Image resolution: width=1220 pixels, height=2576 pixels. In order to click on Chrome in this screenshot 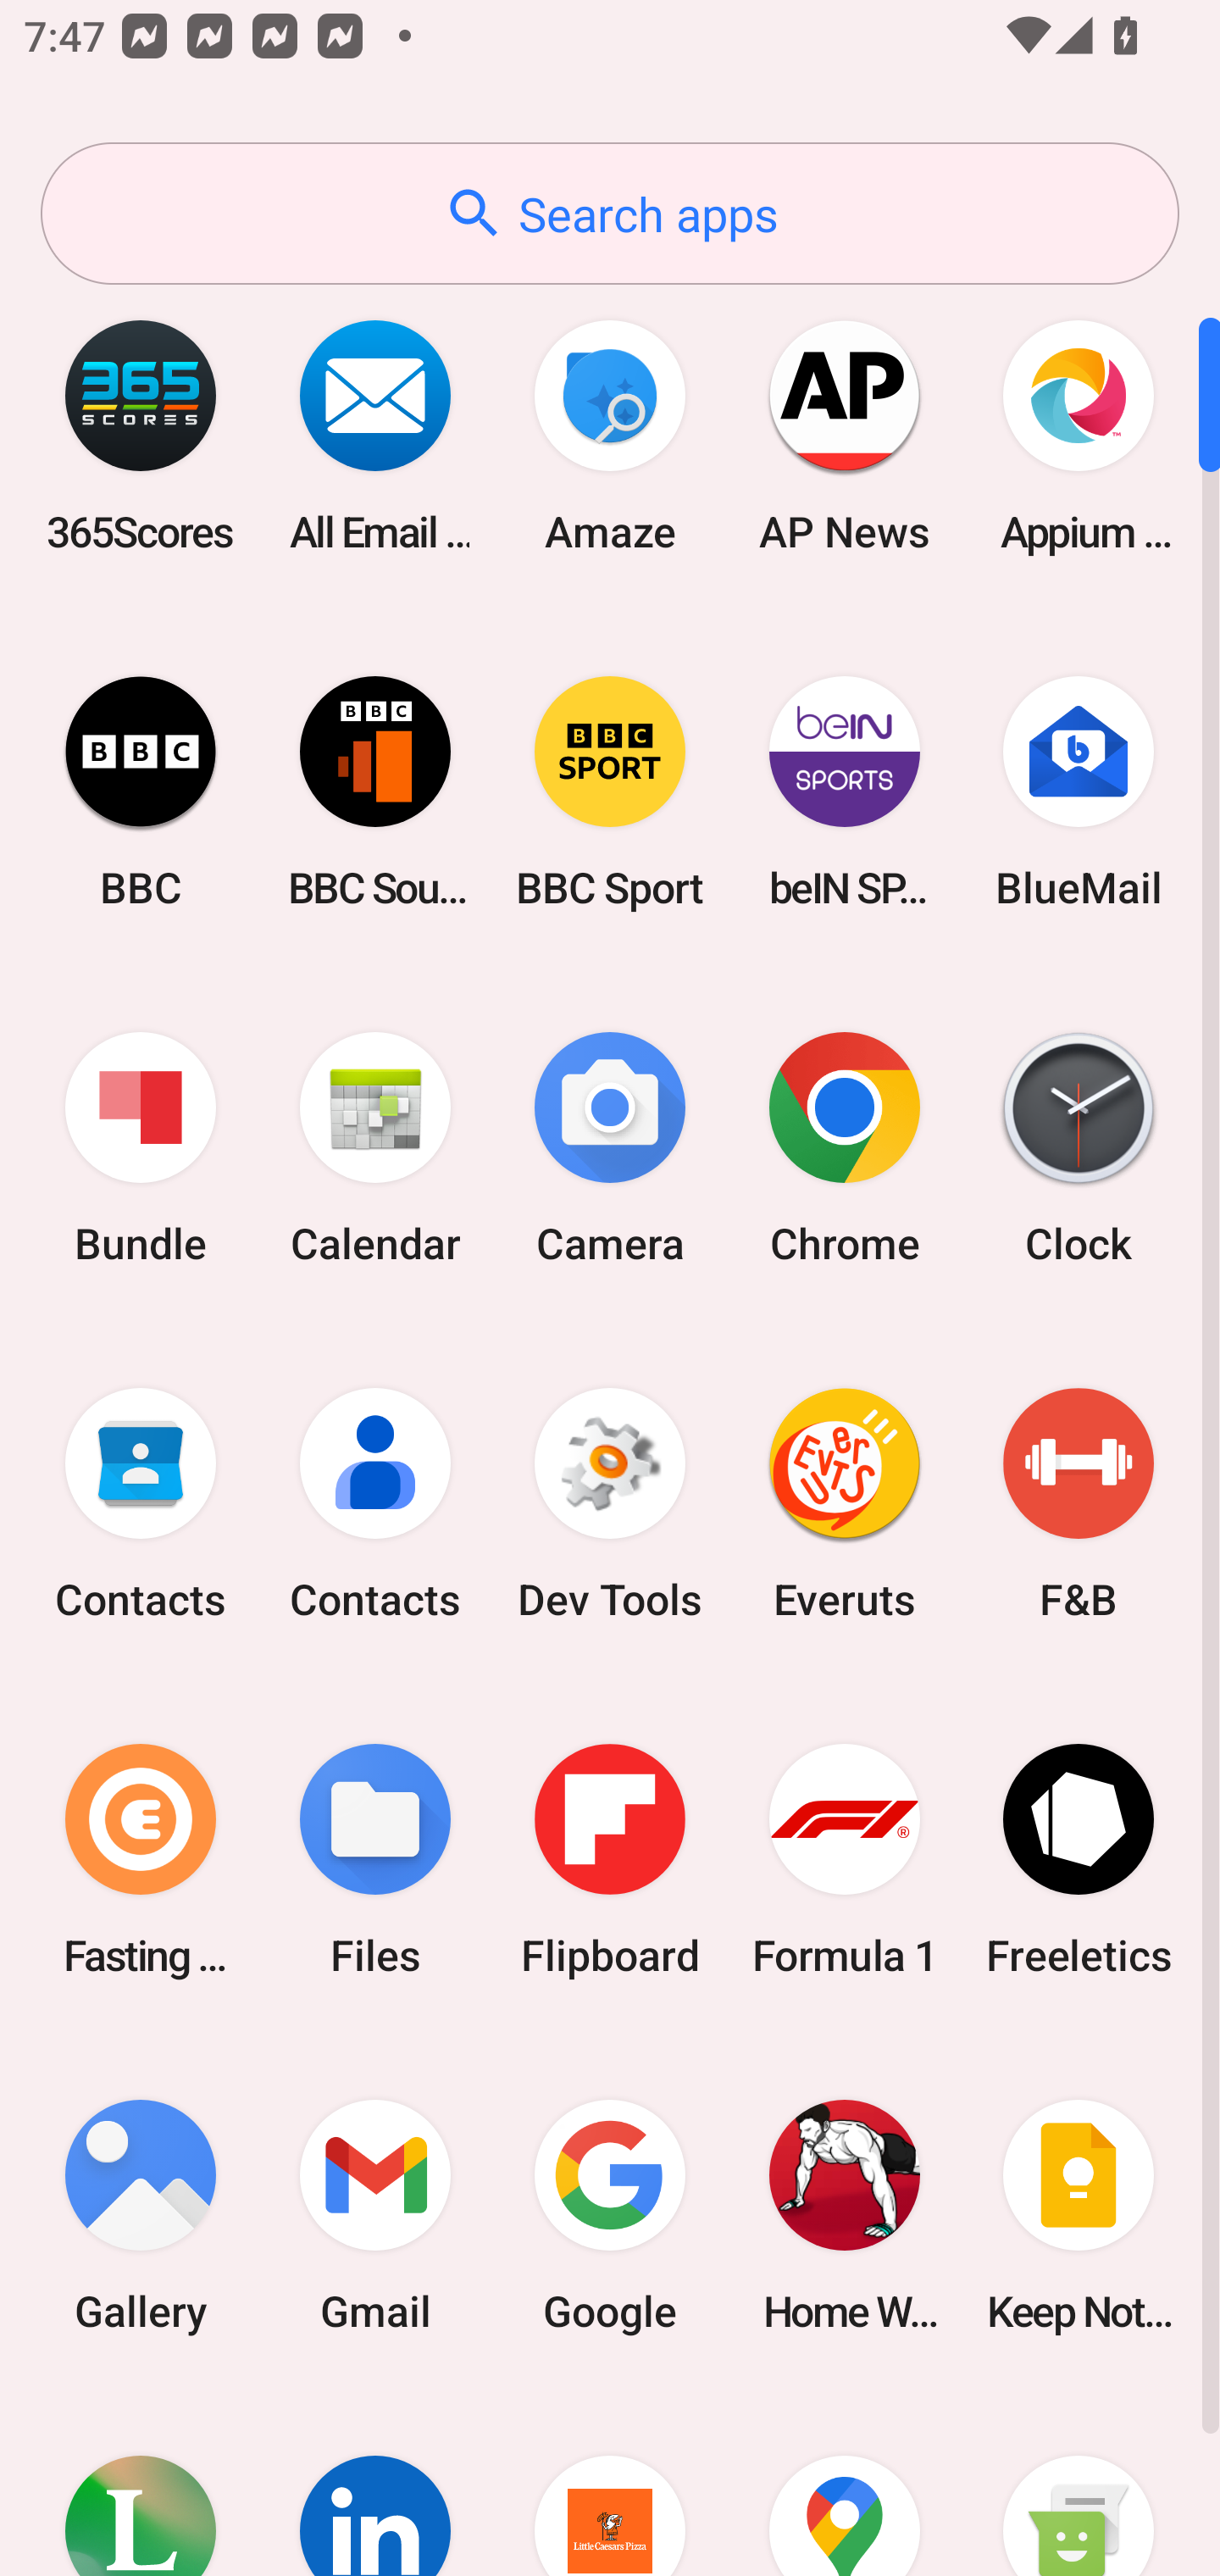, I will do `click(844, 1149)`.